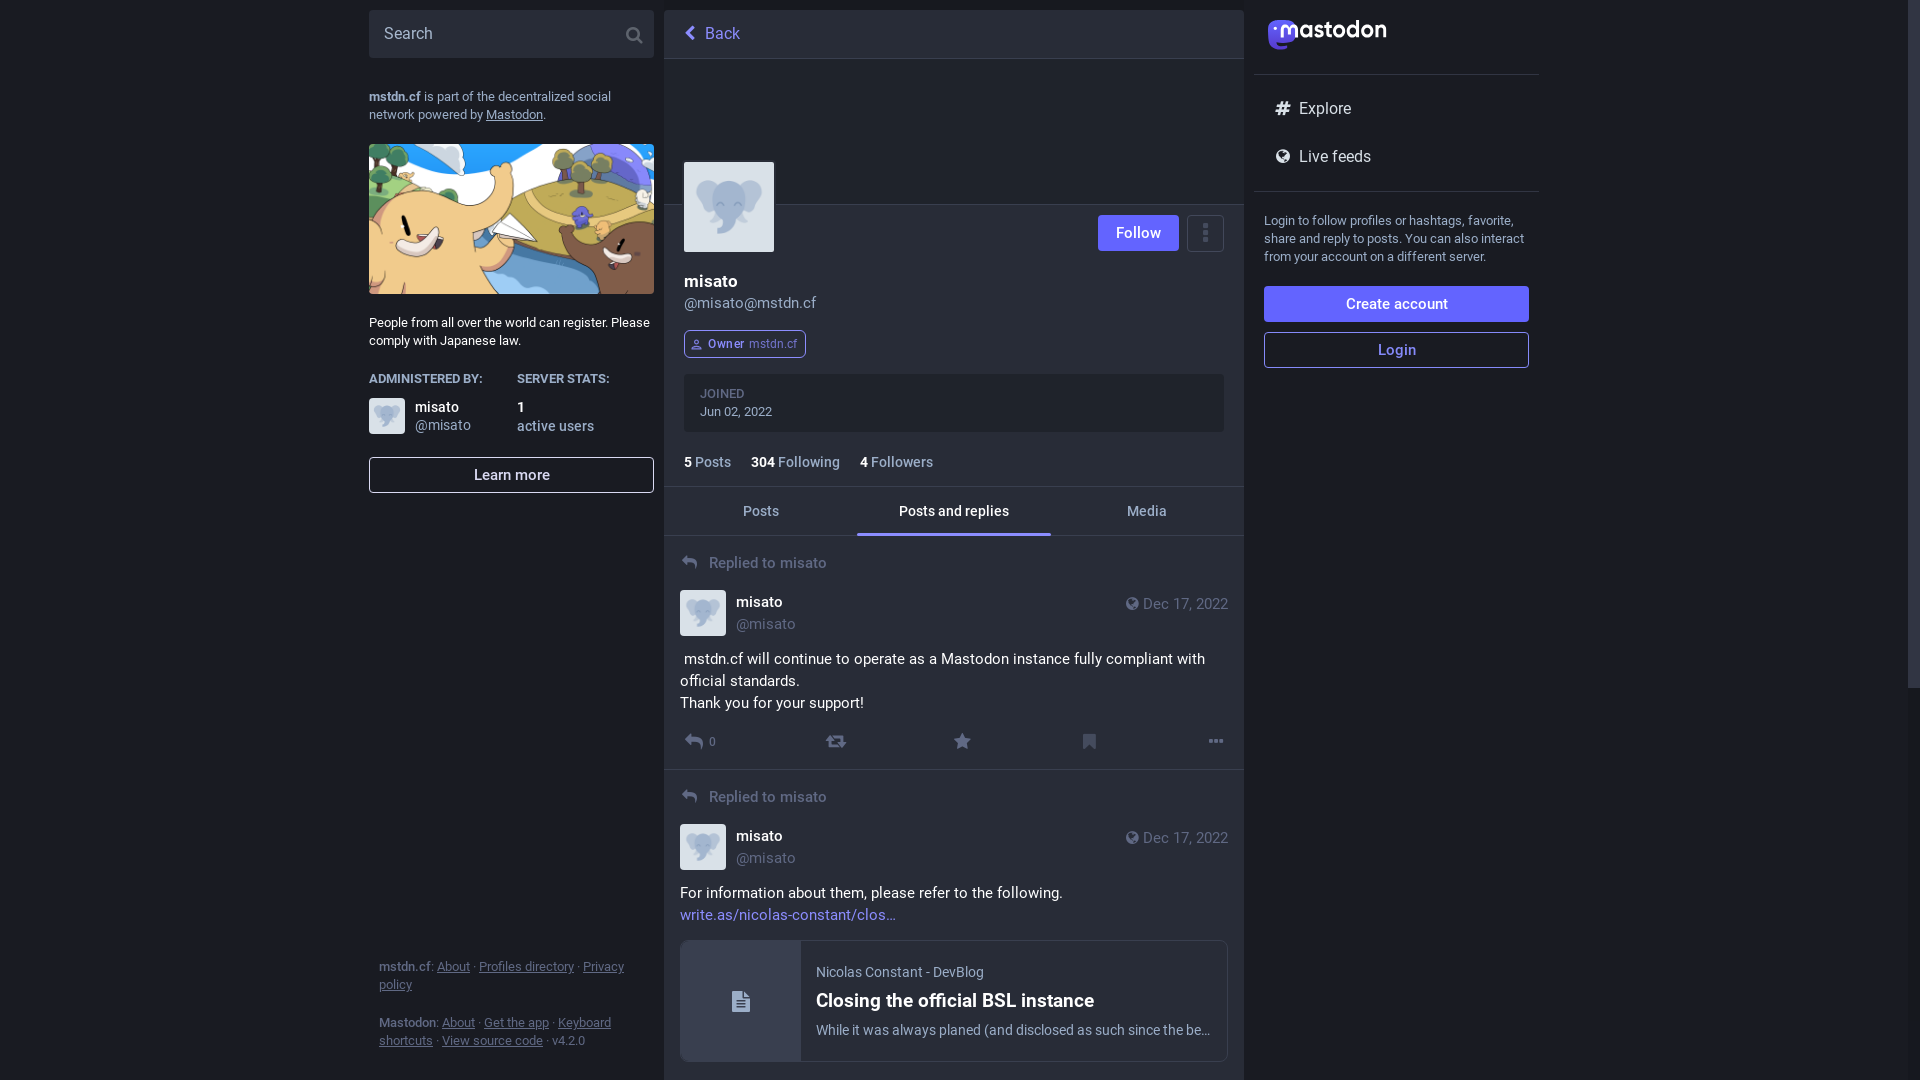 This screenshot has height=1080, width=1920. Describe the element at coordinates (962, 742) in the screenshot. I see `Favorite` at that location.